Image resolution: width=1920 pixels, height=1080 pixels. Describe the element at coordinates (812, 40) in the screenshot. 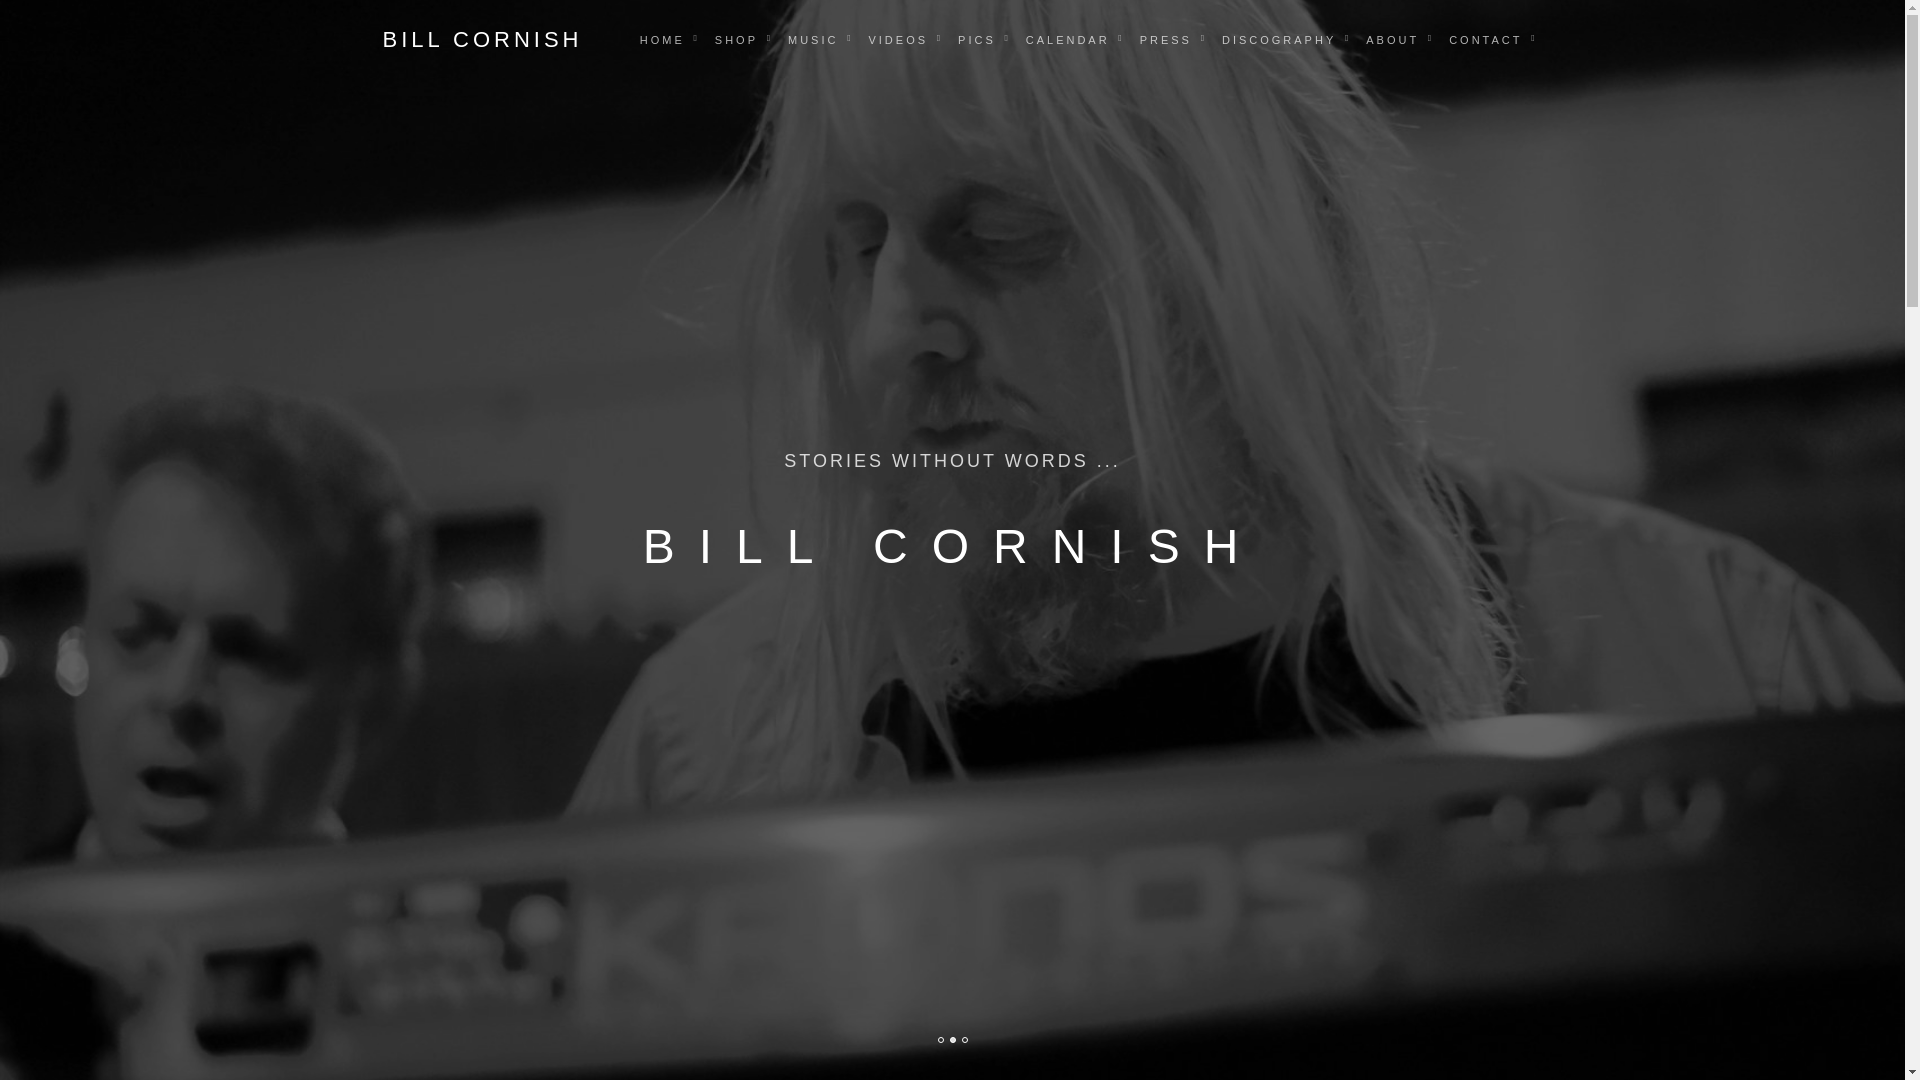

I see `MUSIC` at that location.